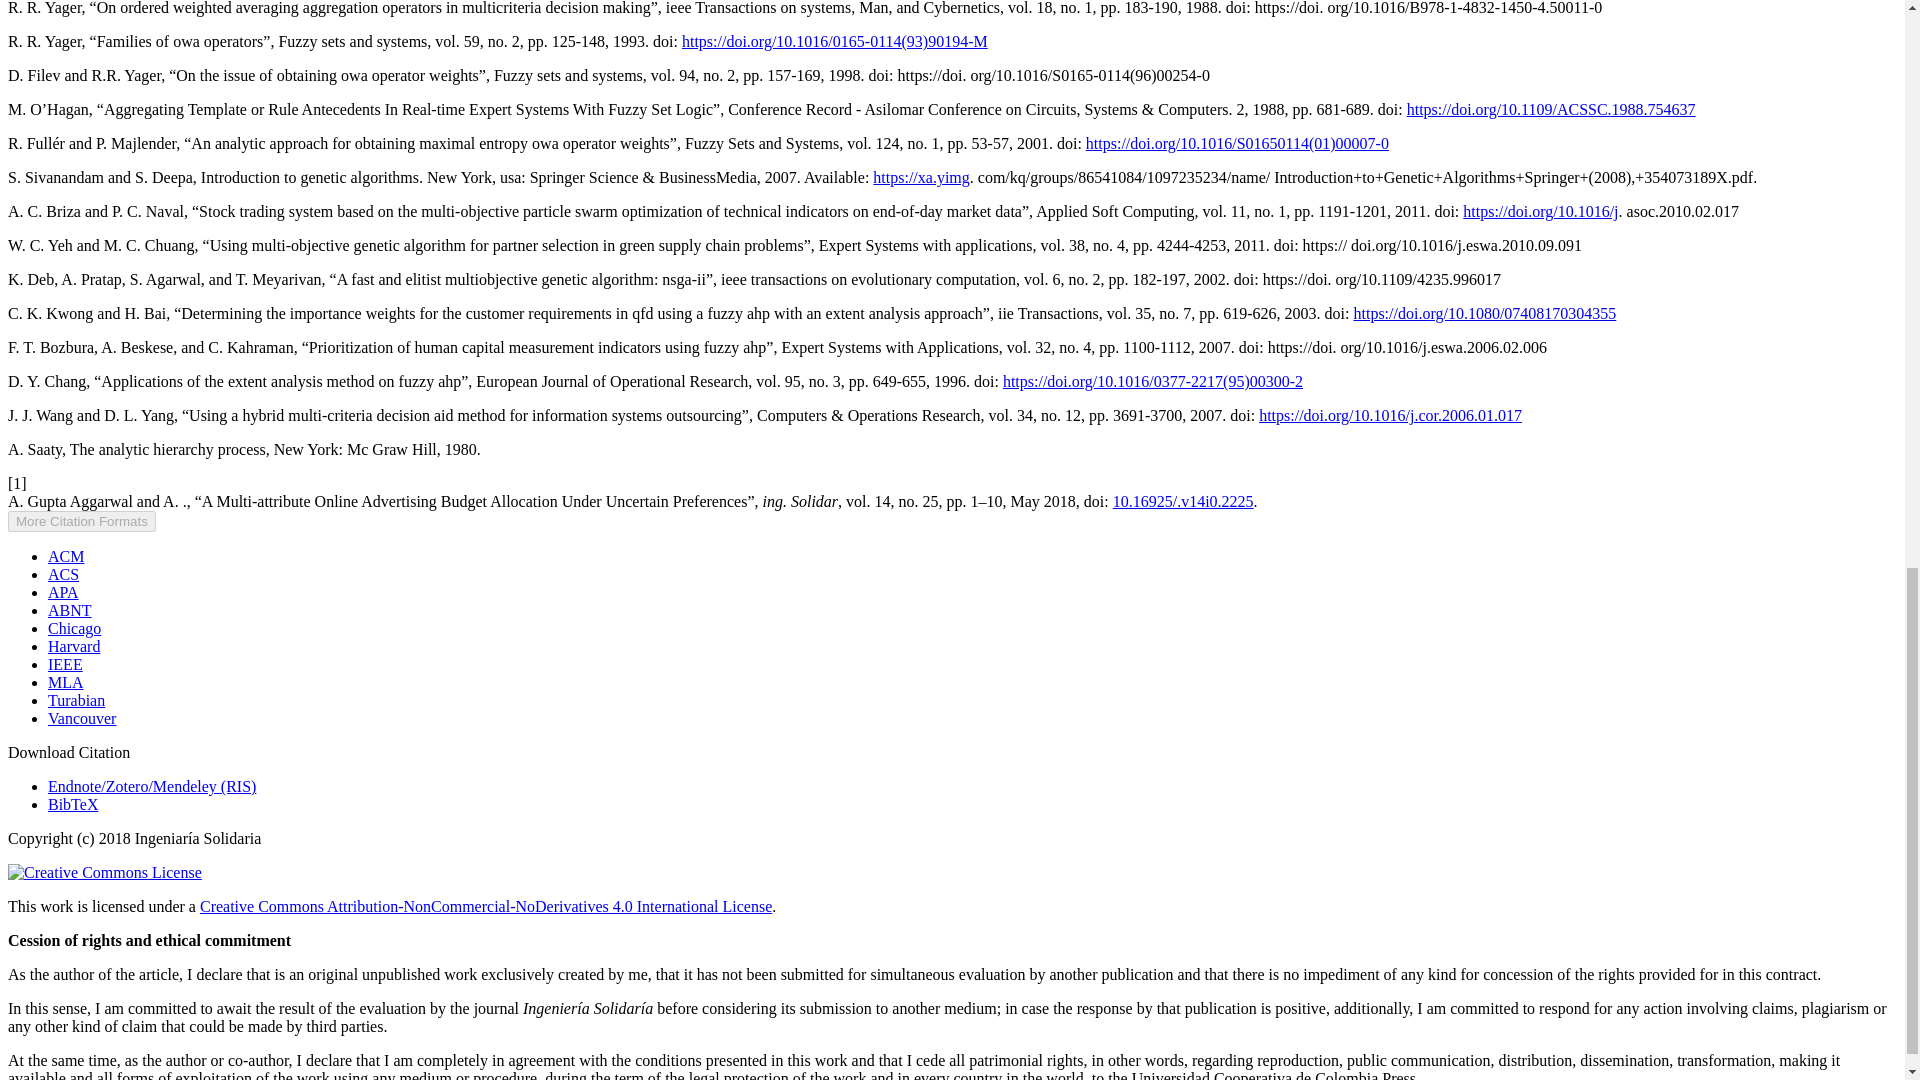 The image size is (1920, 1080). Describe the element at coordinates (66, 556) in the screenshot. I see `ACM` at that location.